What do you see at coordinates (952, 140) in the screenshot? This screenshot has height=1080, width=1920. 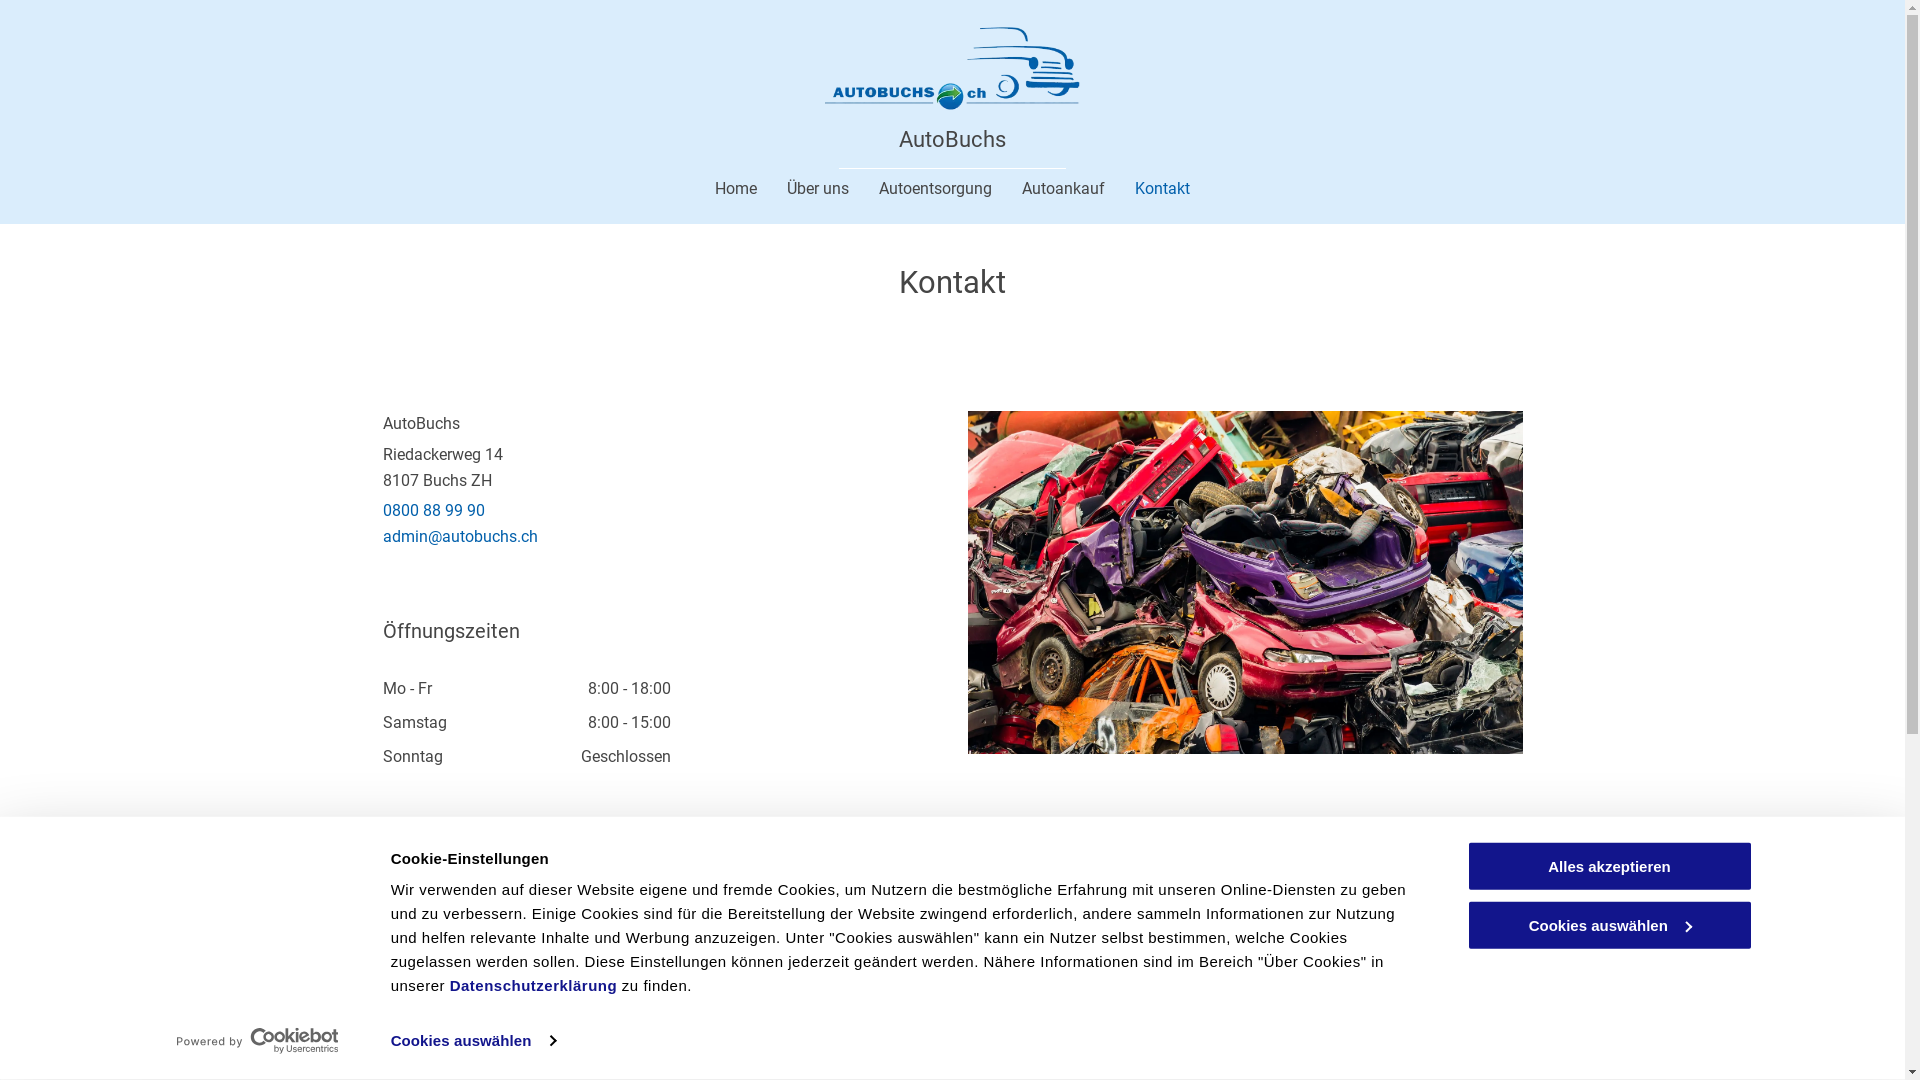 I see `AutoBuchs` at bounding box center [952, 140].